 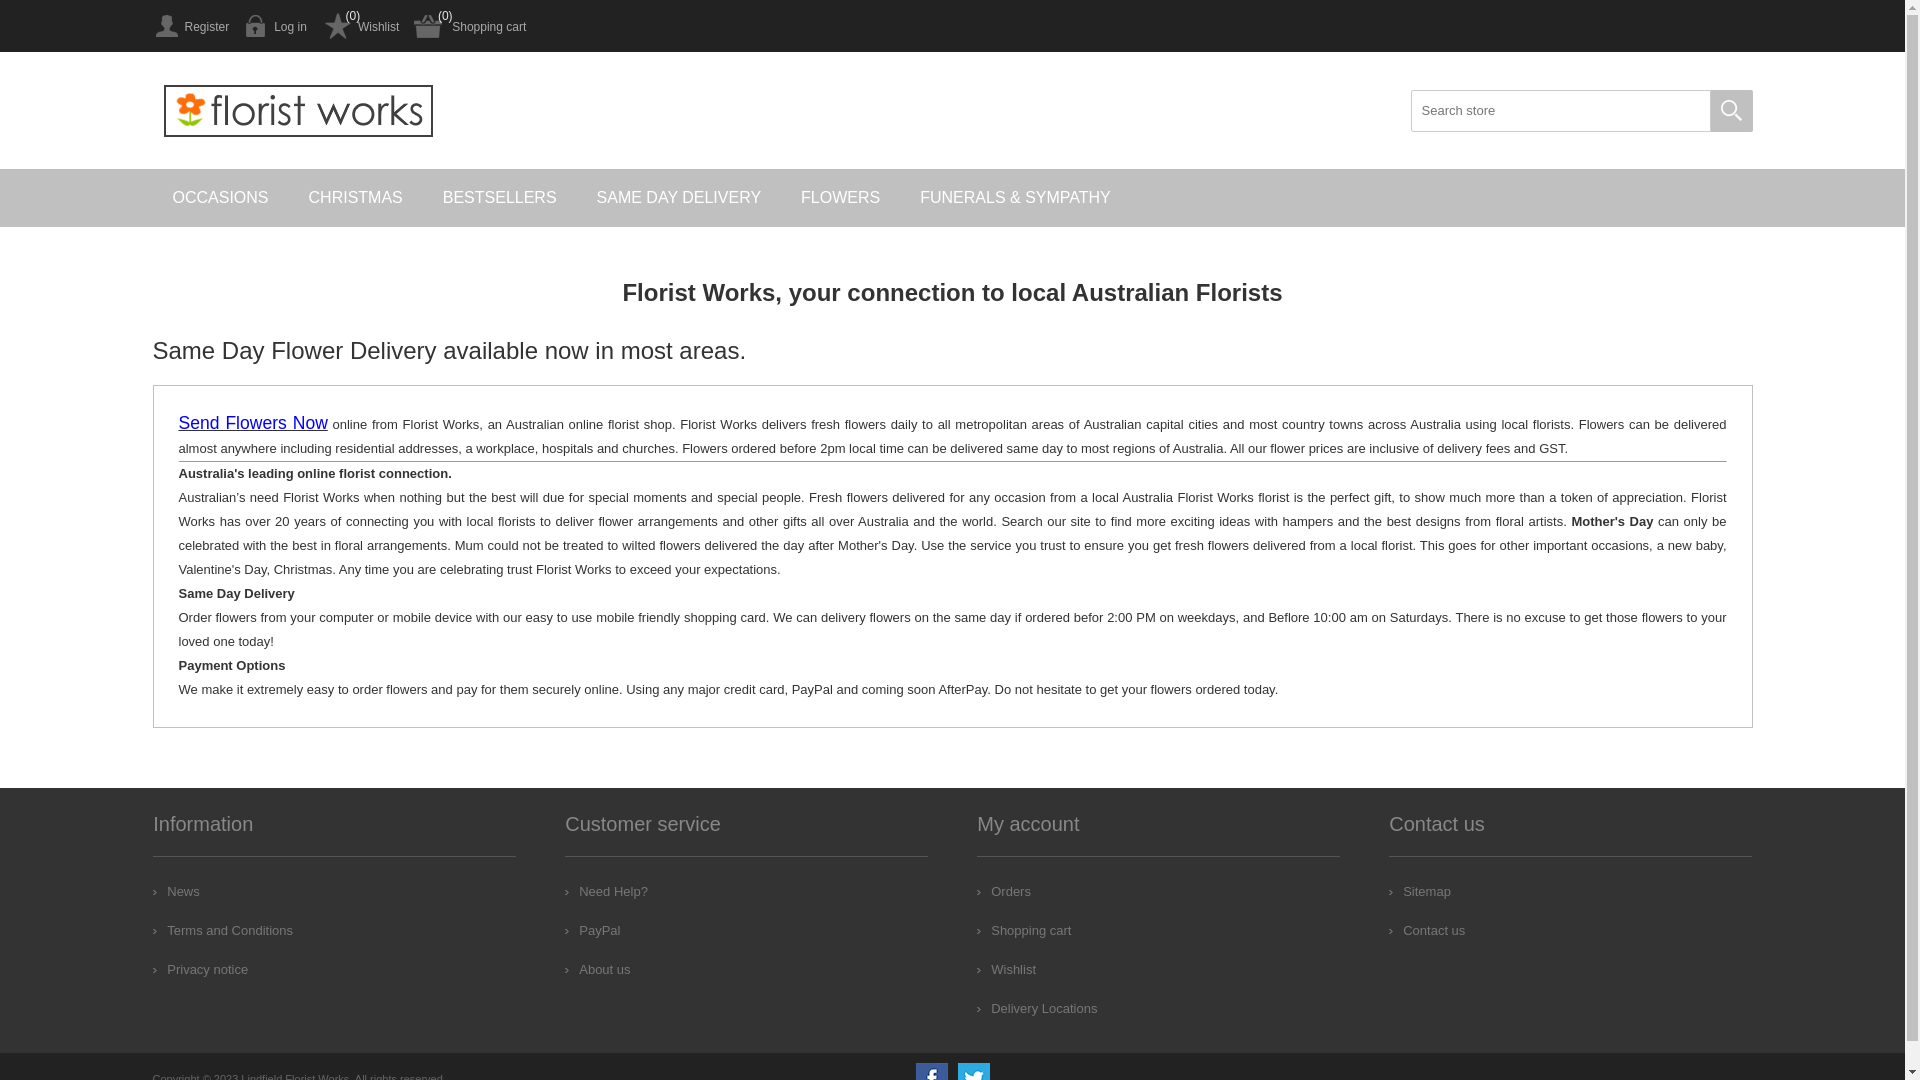 What do you see at coordinates (1024, 930) in the screenshot?
I see `Shopping cart` at bounding box center [1024, 930].